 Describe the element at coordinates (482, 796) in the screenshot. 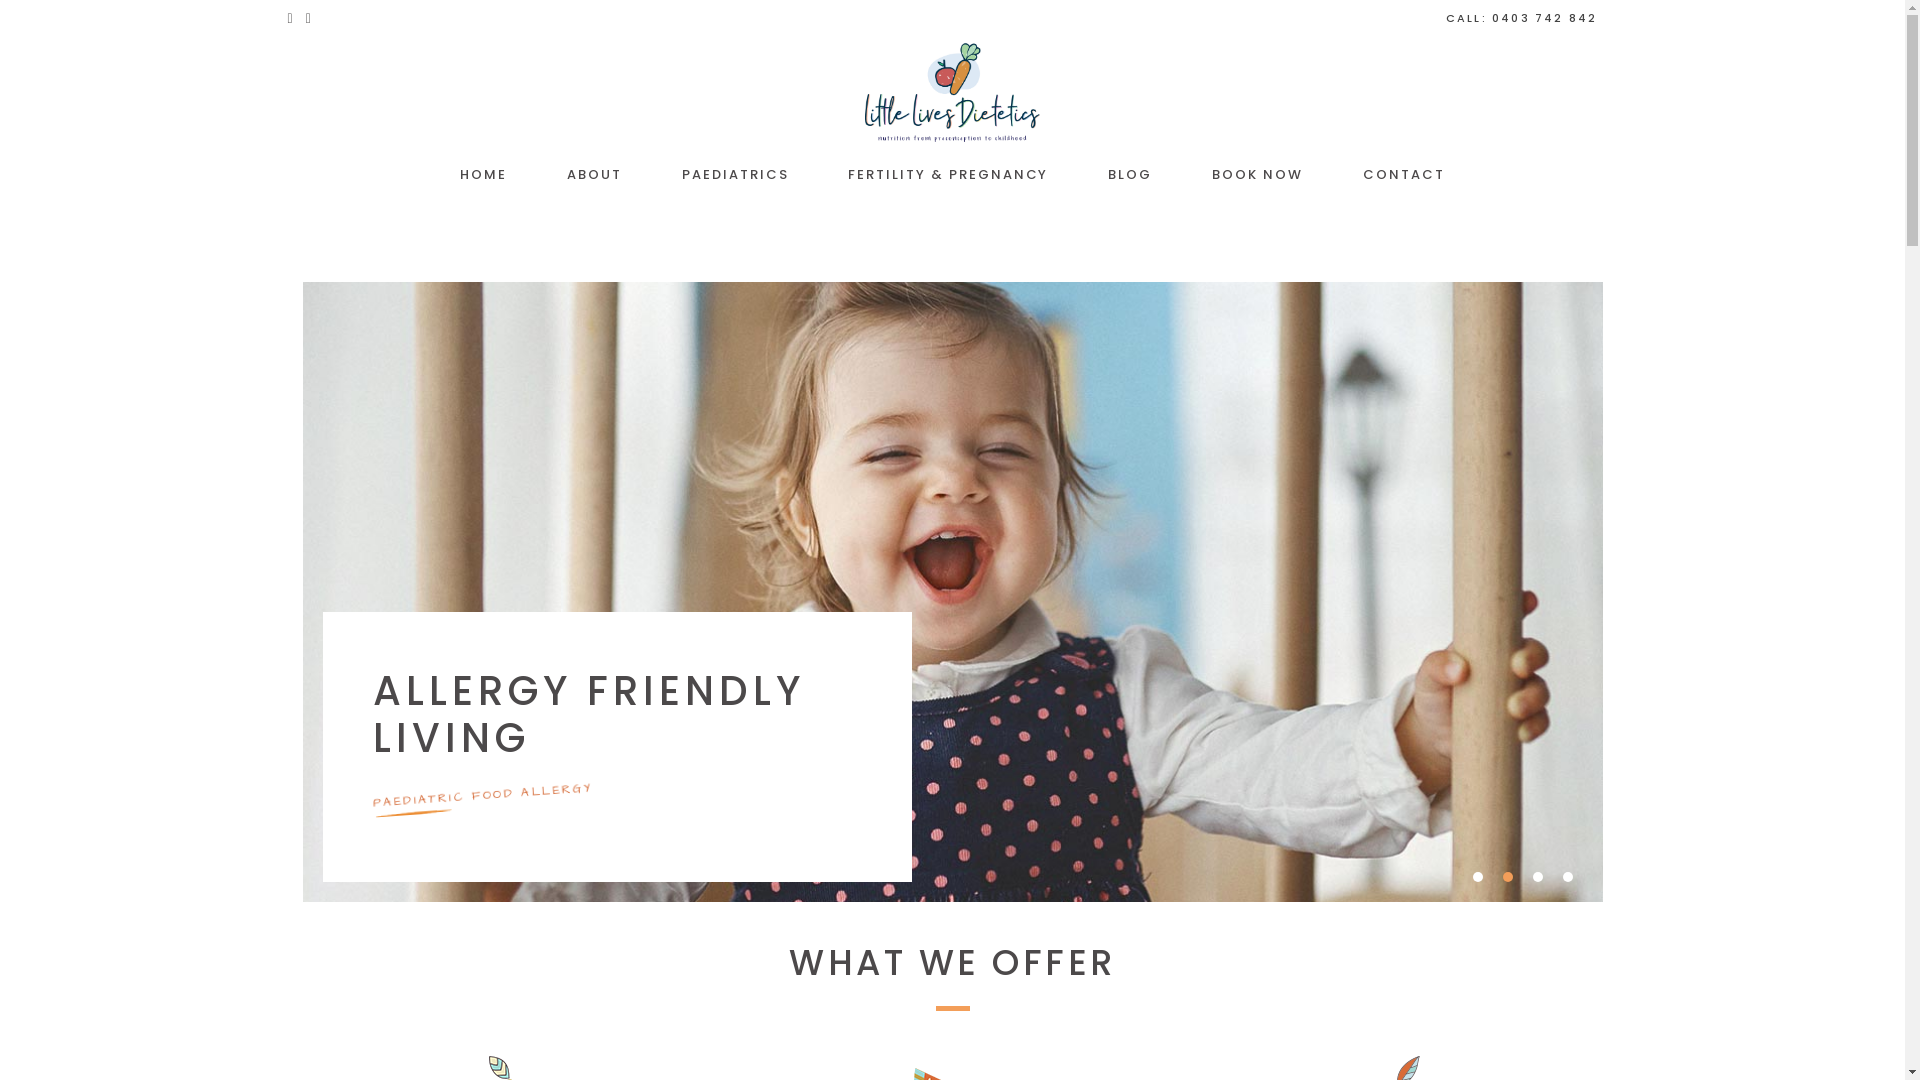

I see `PAEDIATRIC FOOD ALLERGY` at that location.